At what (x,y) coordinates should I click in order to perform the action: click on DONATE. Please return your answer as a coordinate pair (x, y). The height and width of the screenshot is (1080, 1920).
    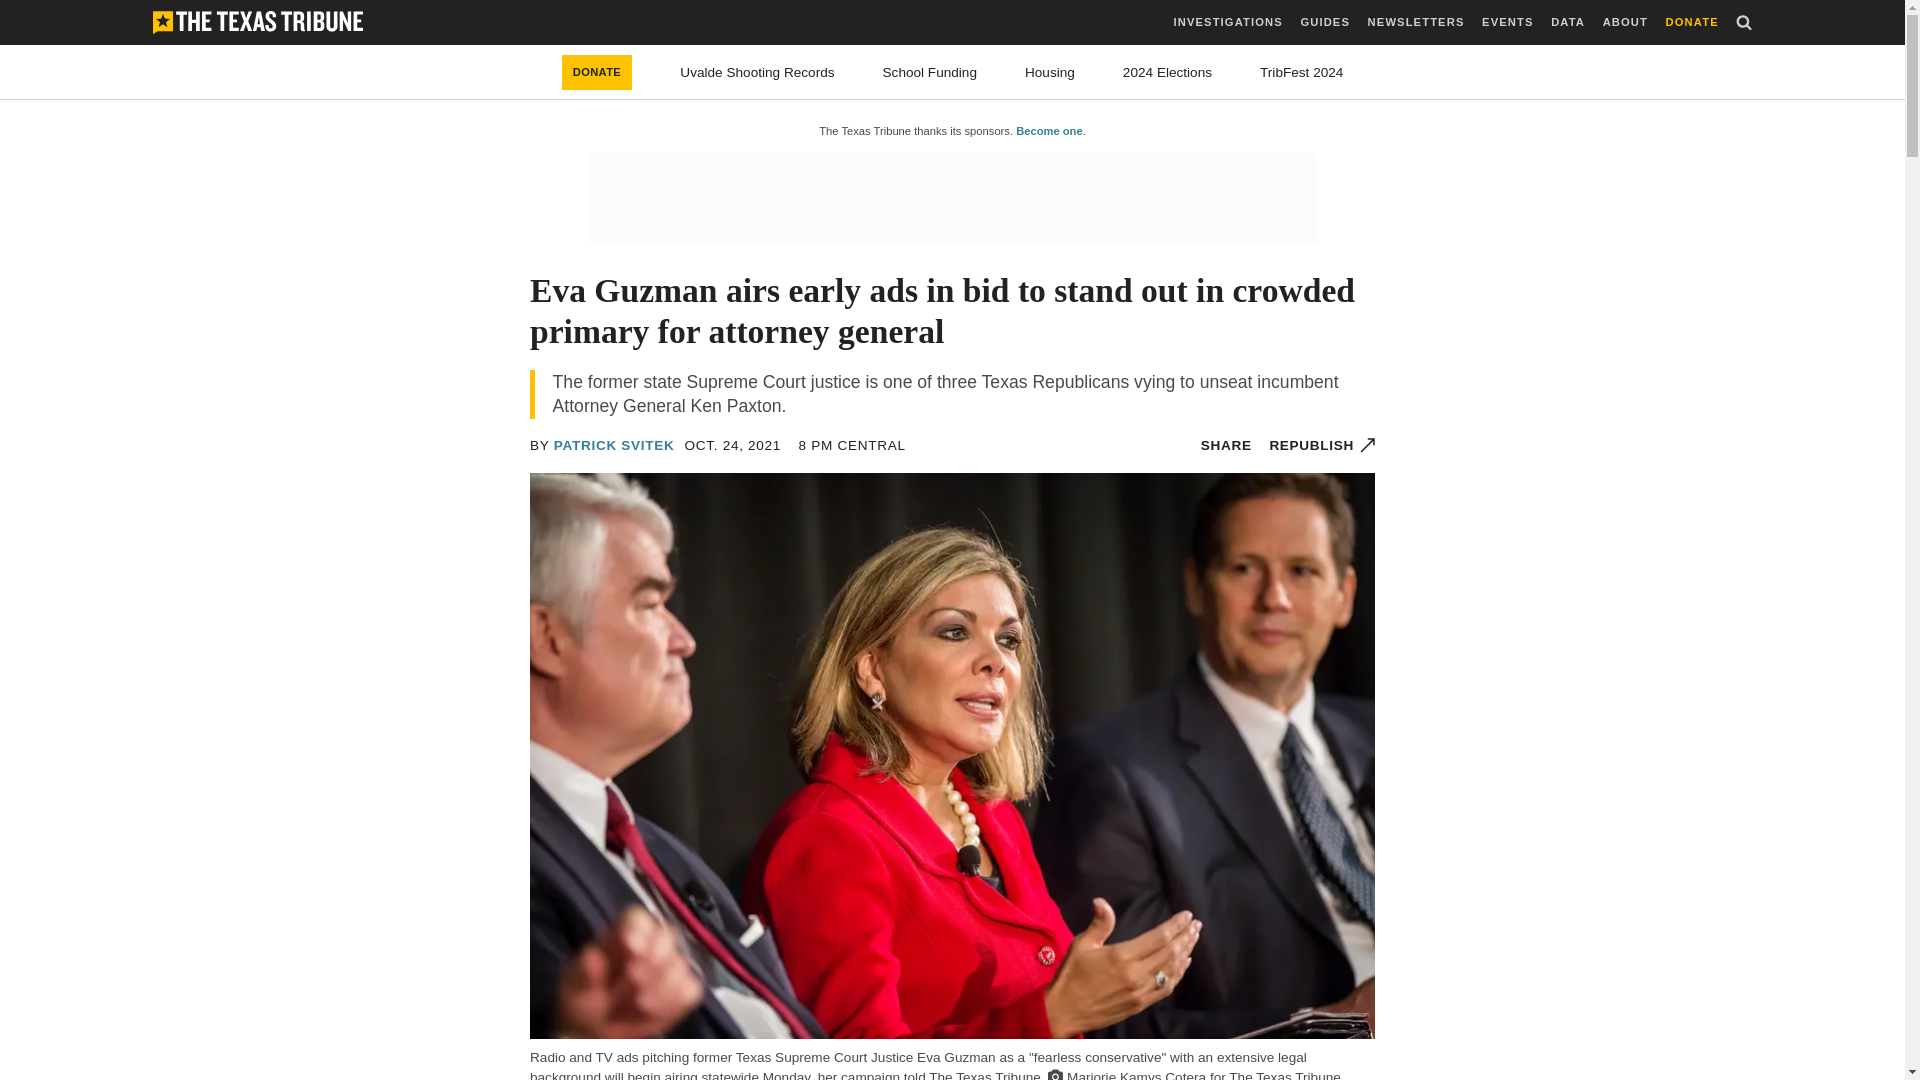
    Looking at the image, I should click on (598, 72).